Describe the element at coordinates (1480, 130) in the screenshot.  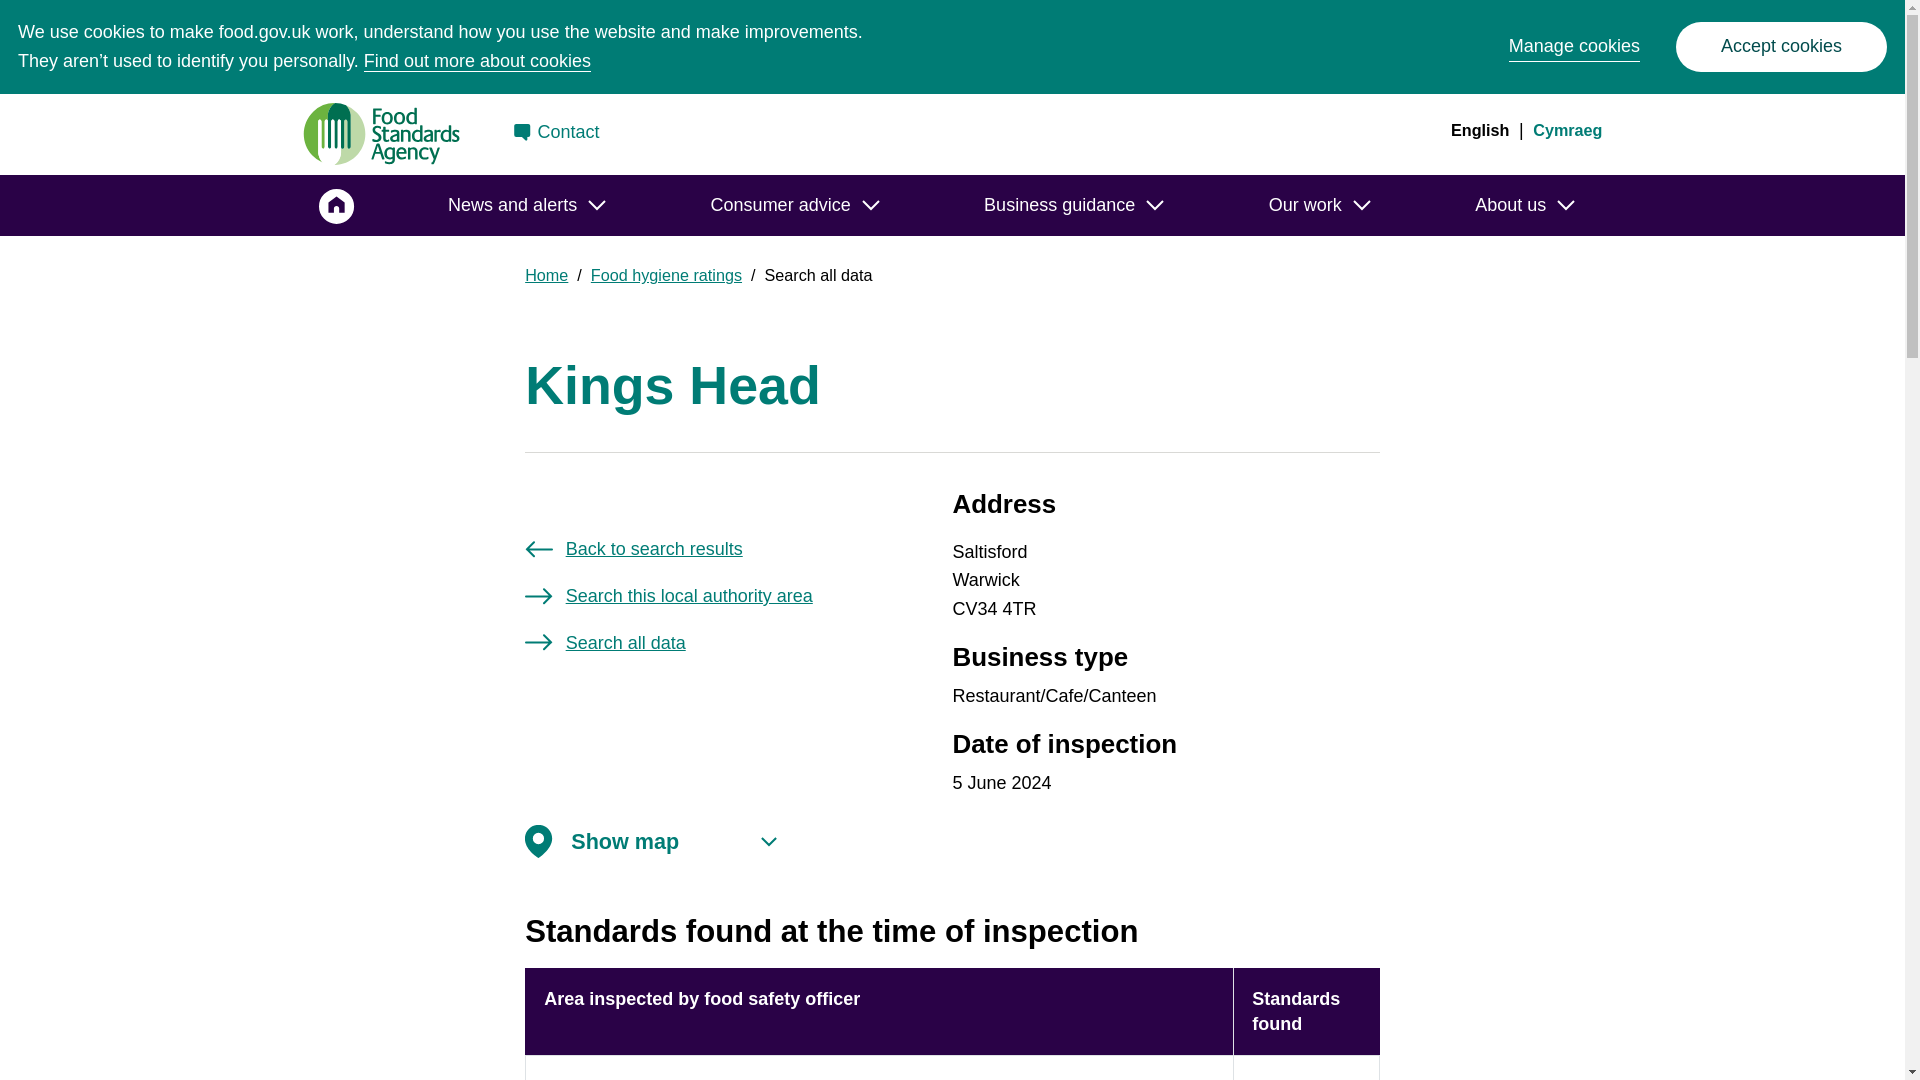
I see `English` at that location.